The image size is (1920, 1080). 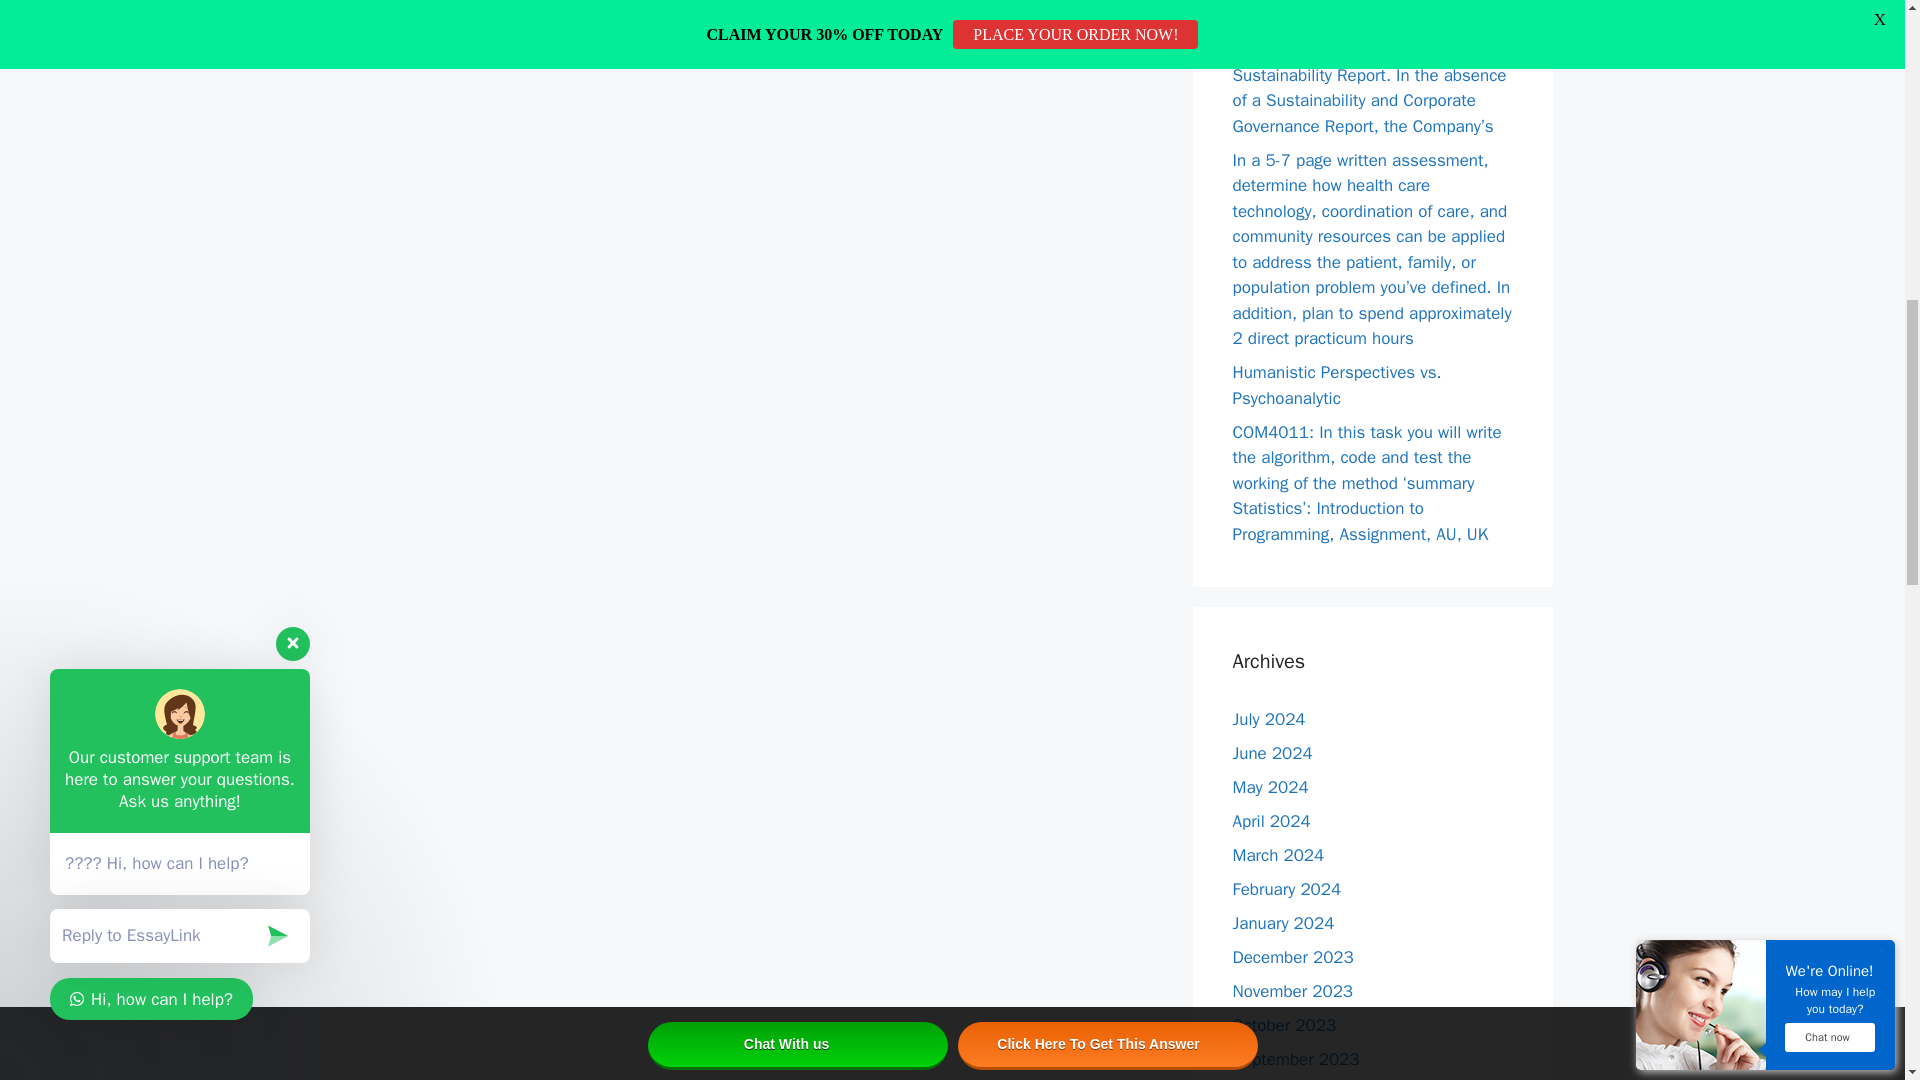 What do you see at coordinates (1283, 923) in the screenshot?
I see `January 2024` at bounding box center [1283, 923].